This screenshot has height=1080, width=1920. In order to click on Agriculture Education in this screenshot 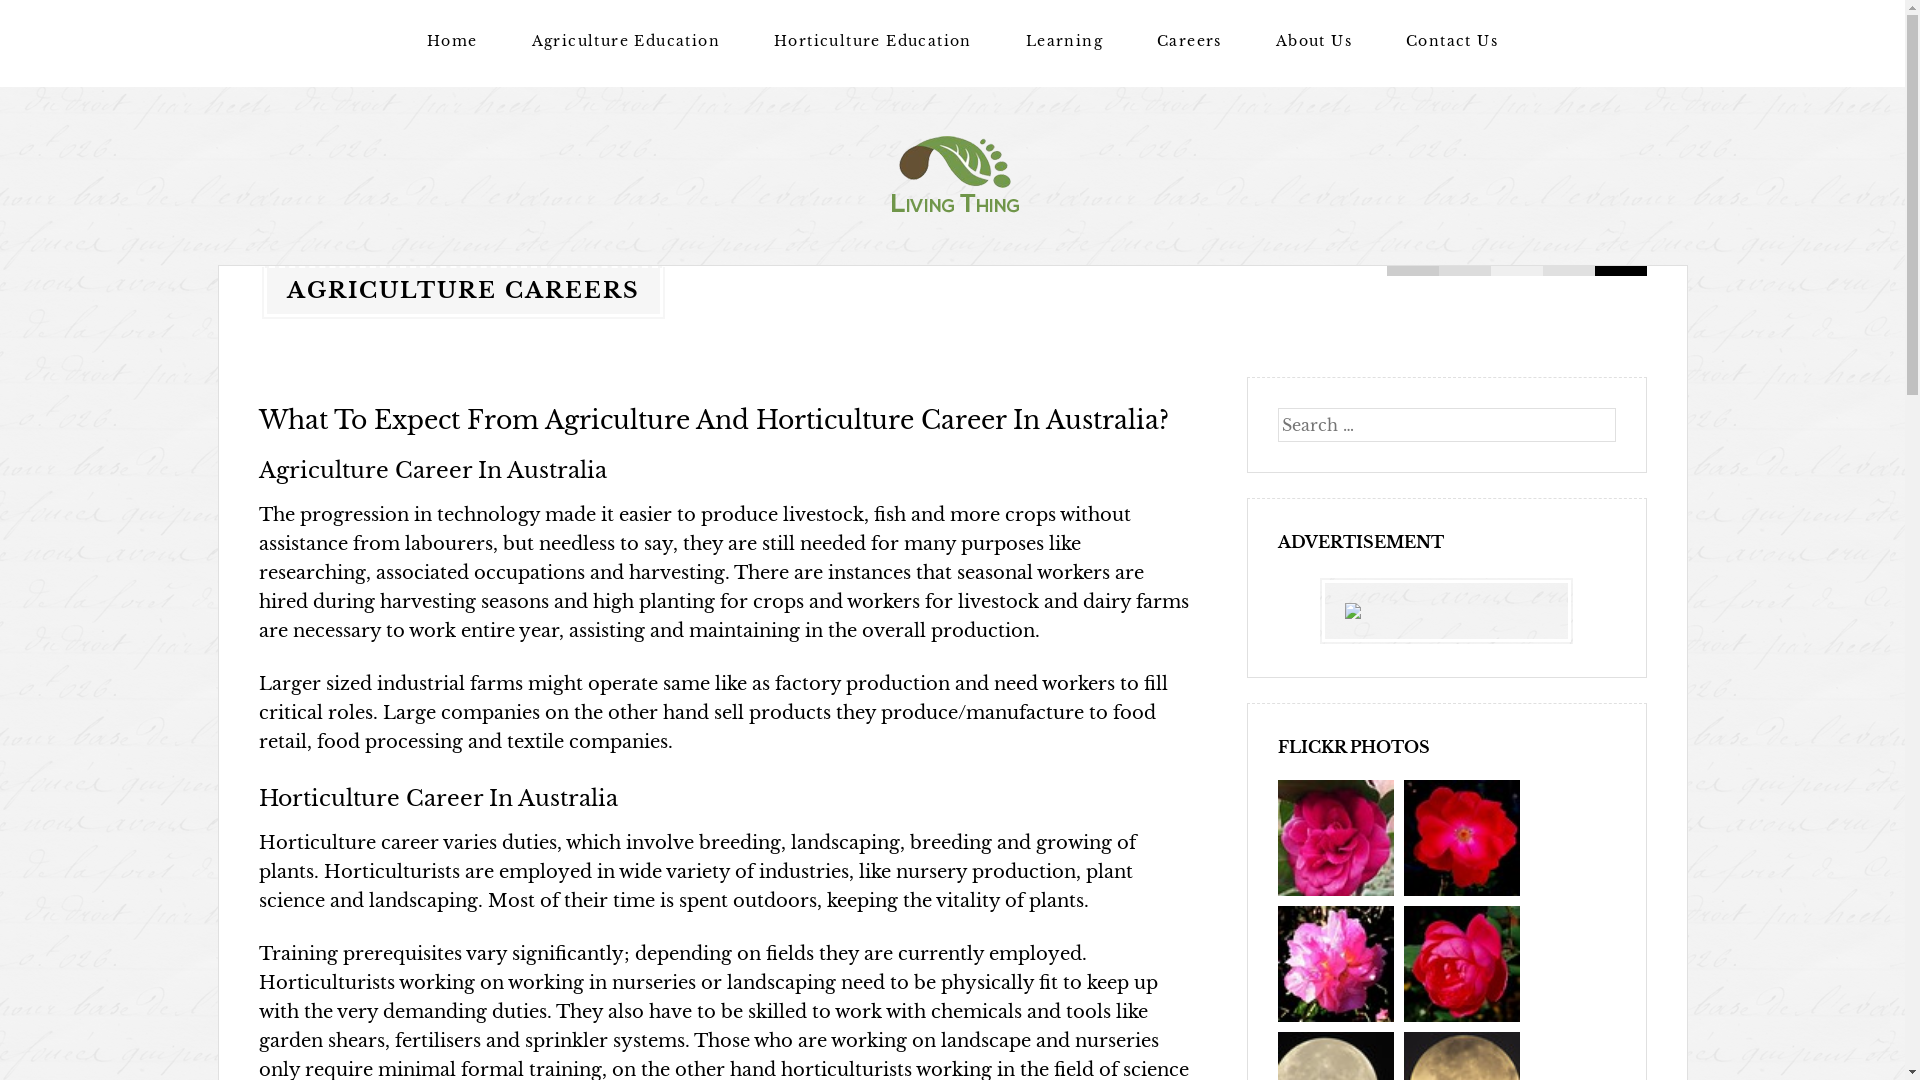, I will do `click(626, 42)`.